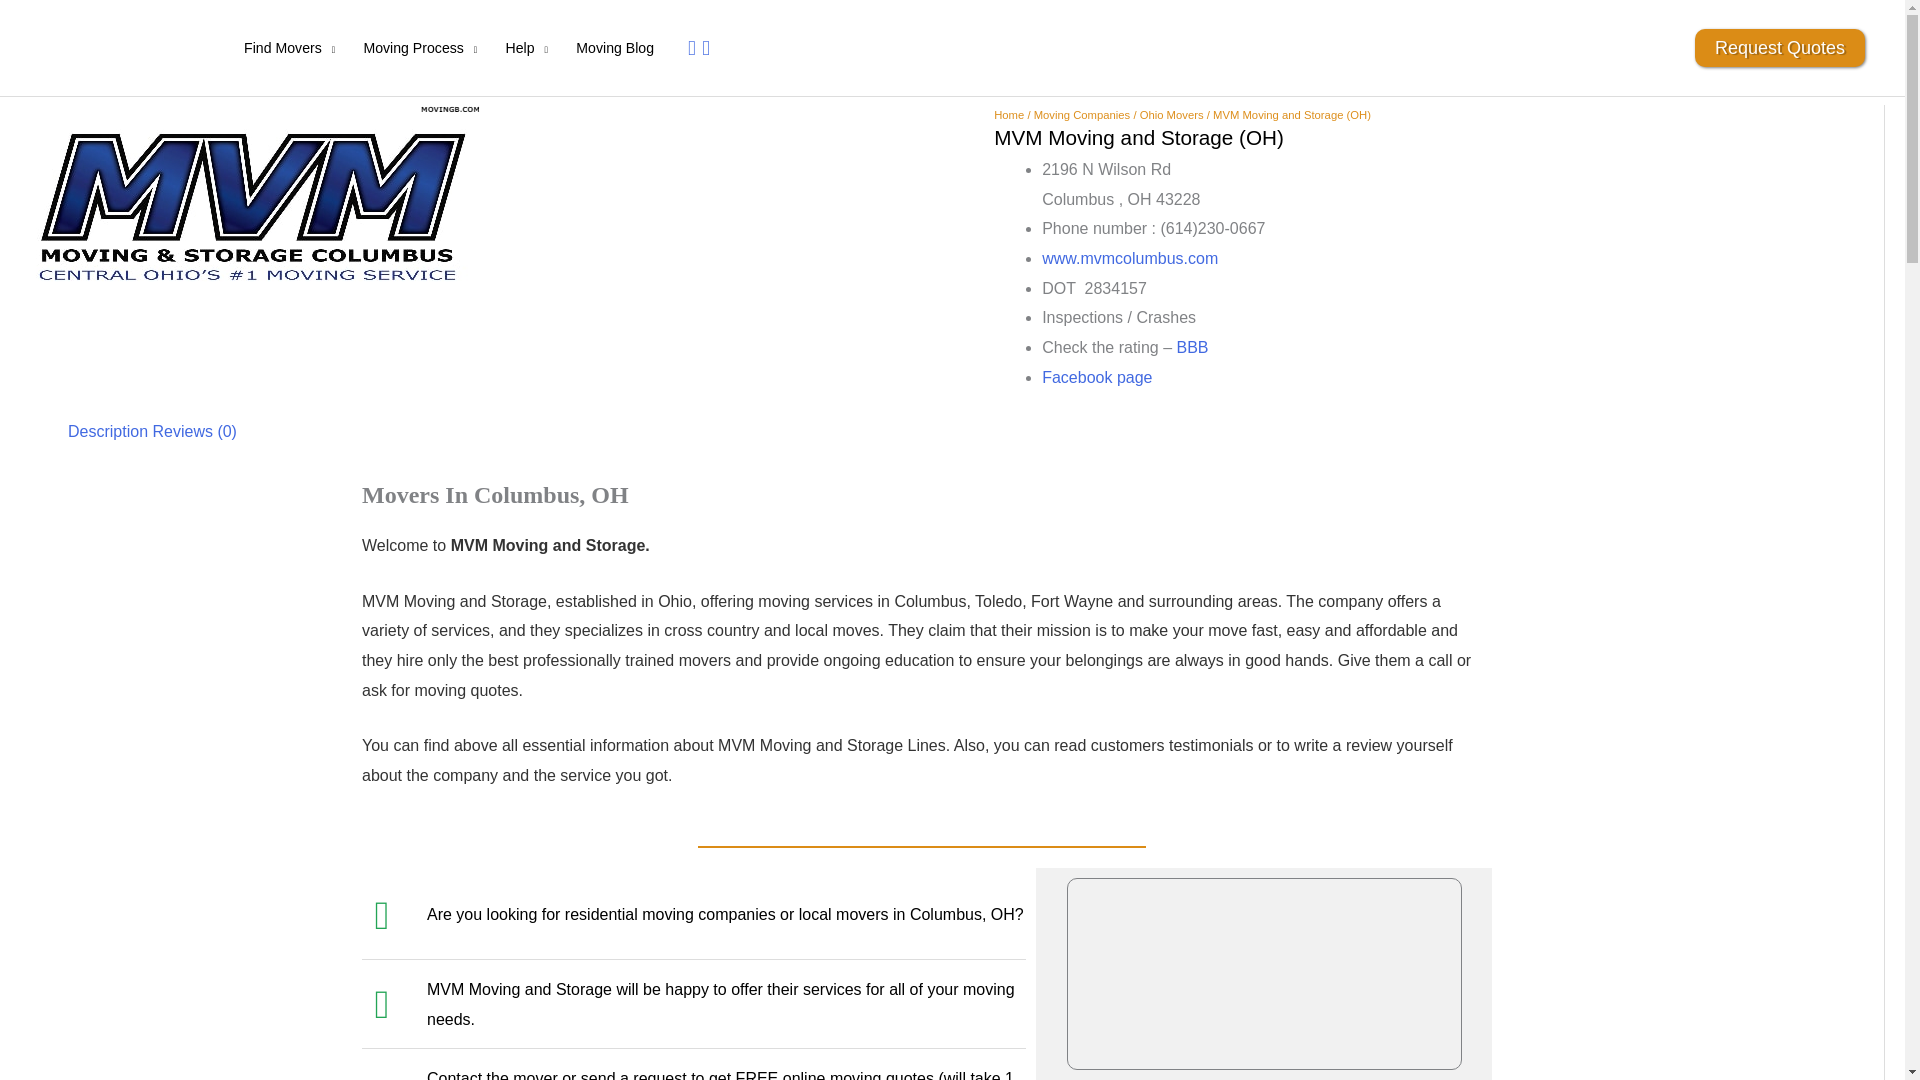  Describe the element at coordinates (702, 48) in the screenshot. I see `Search` at that location.